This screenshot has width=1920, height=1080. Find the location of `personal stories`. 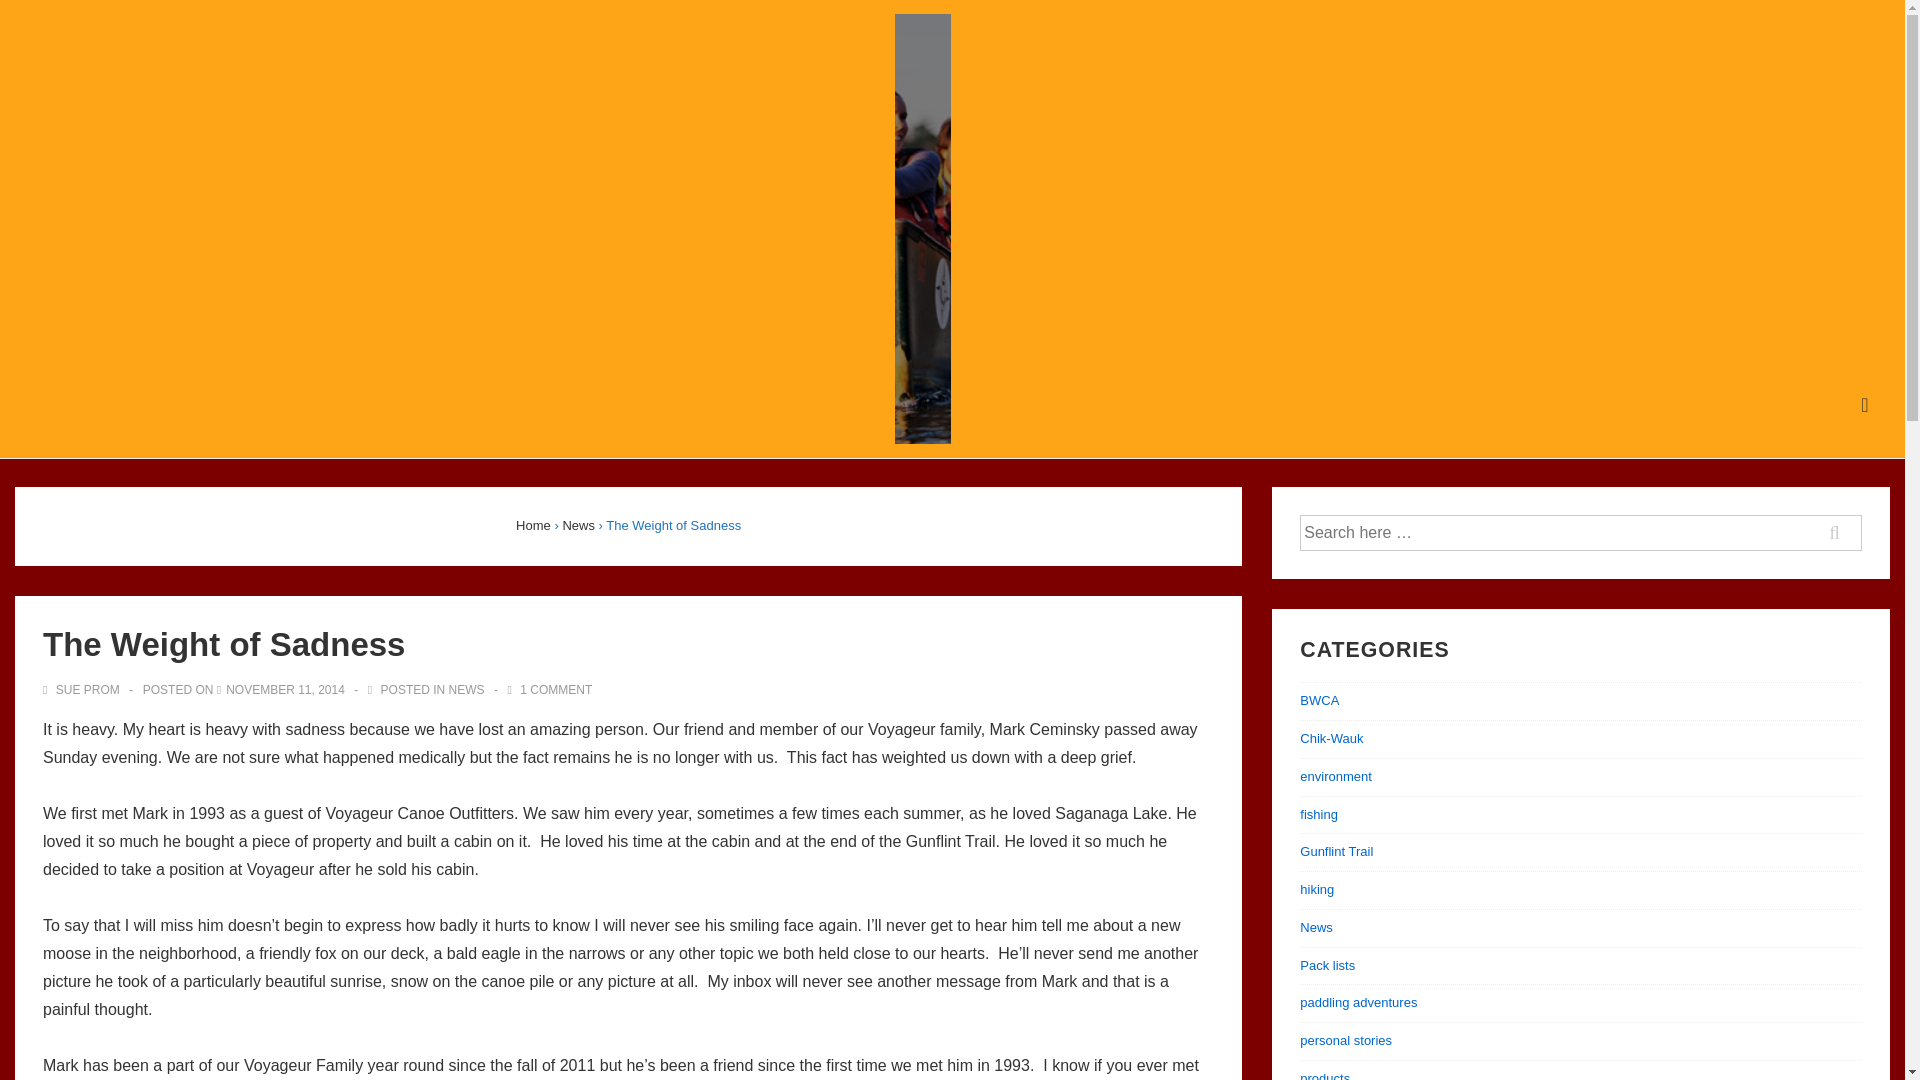

personal stories is located at coordinates (1346, 1040).